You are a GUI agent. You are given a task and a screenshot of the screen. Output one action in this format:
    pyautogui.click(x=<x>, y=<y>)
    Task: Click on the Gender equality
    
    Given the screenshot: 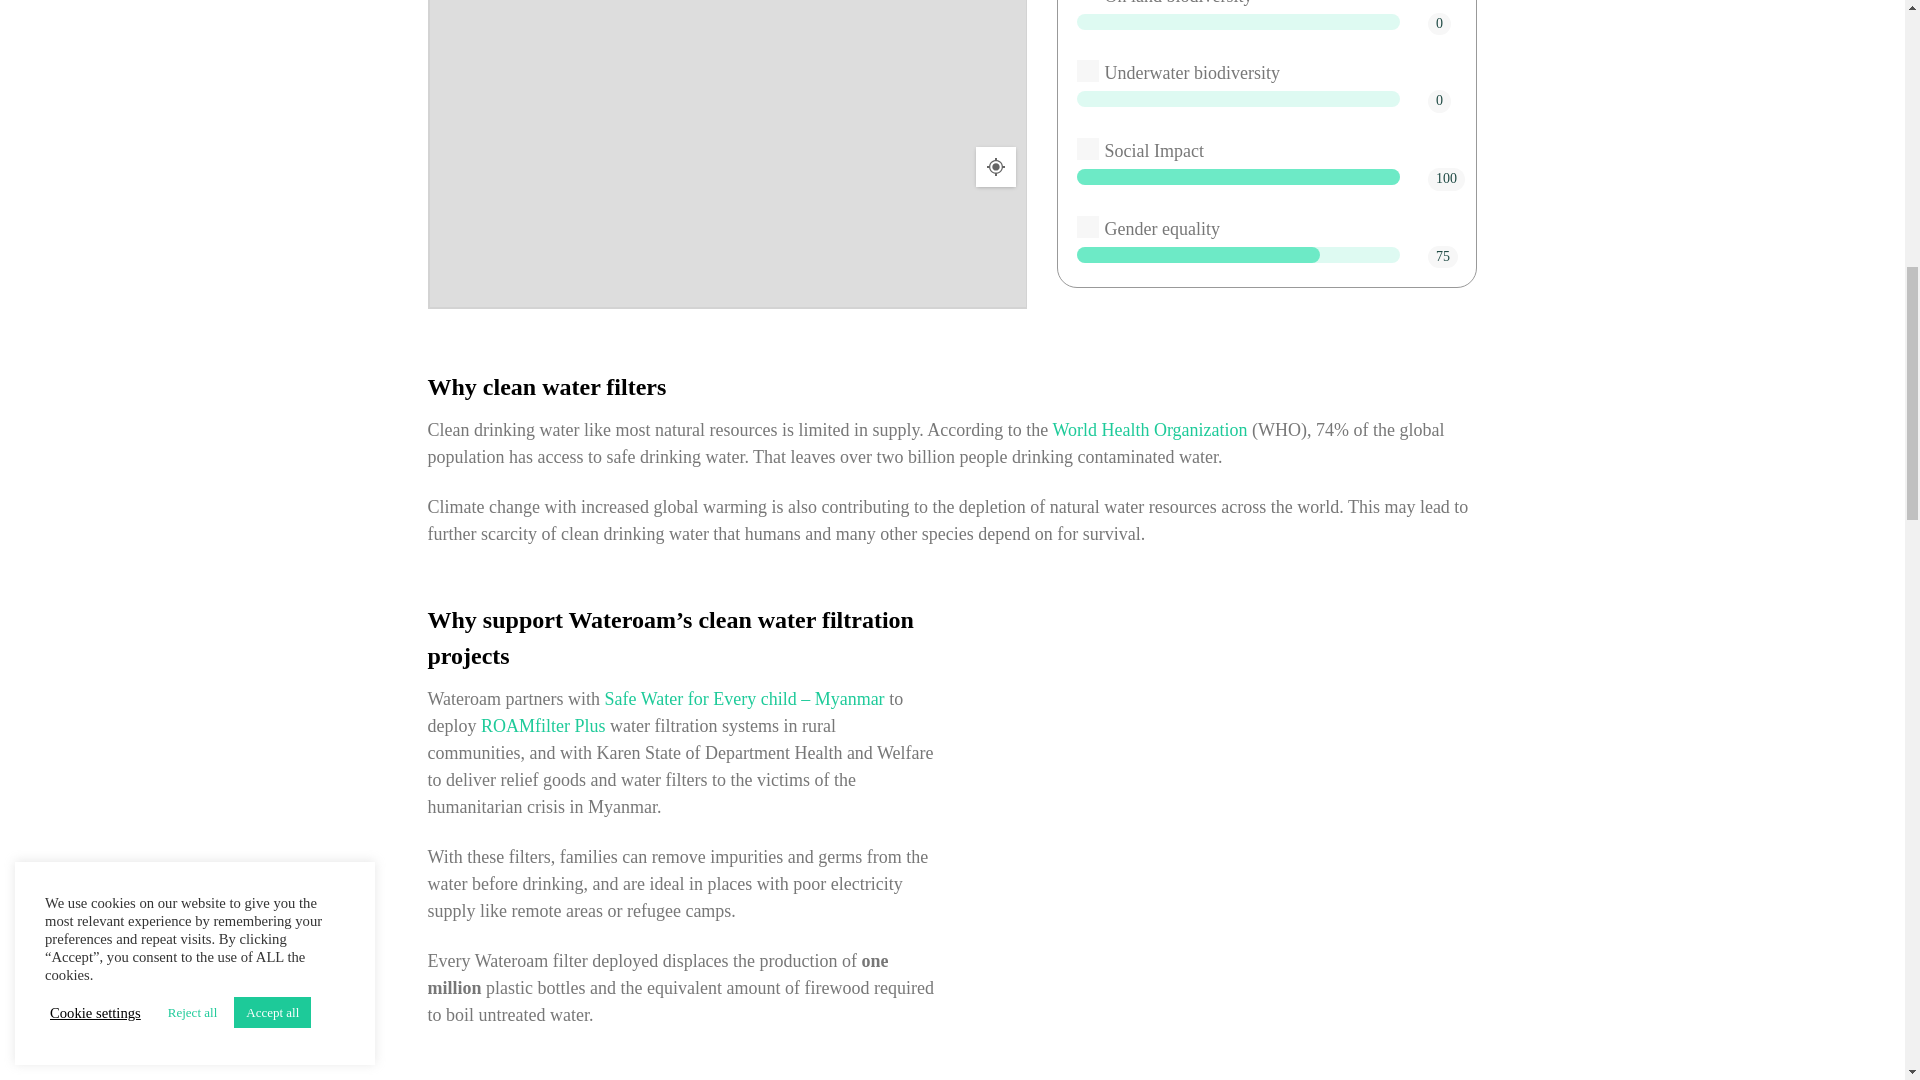 What is the action you would take?
    pyautogui.click(x=1088, y=226)
    